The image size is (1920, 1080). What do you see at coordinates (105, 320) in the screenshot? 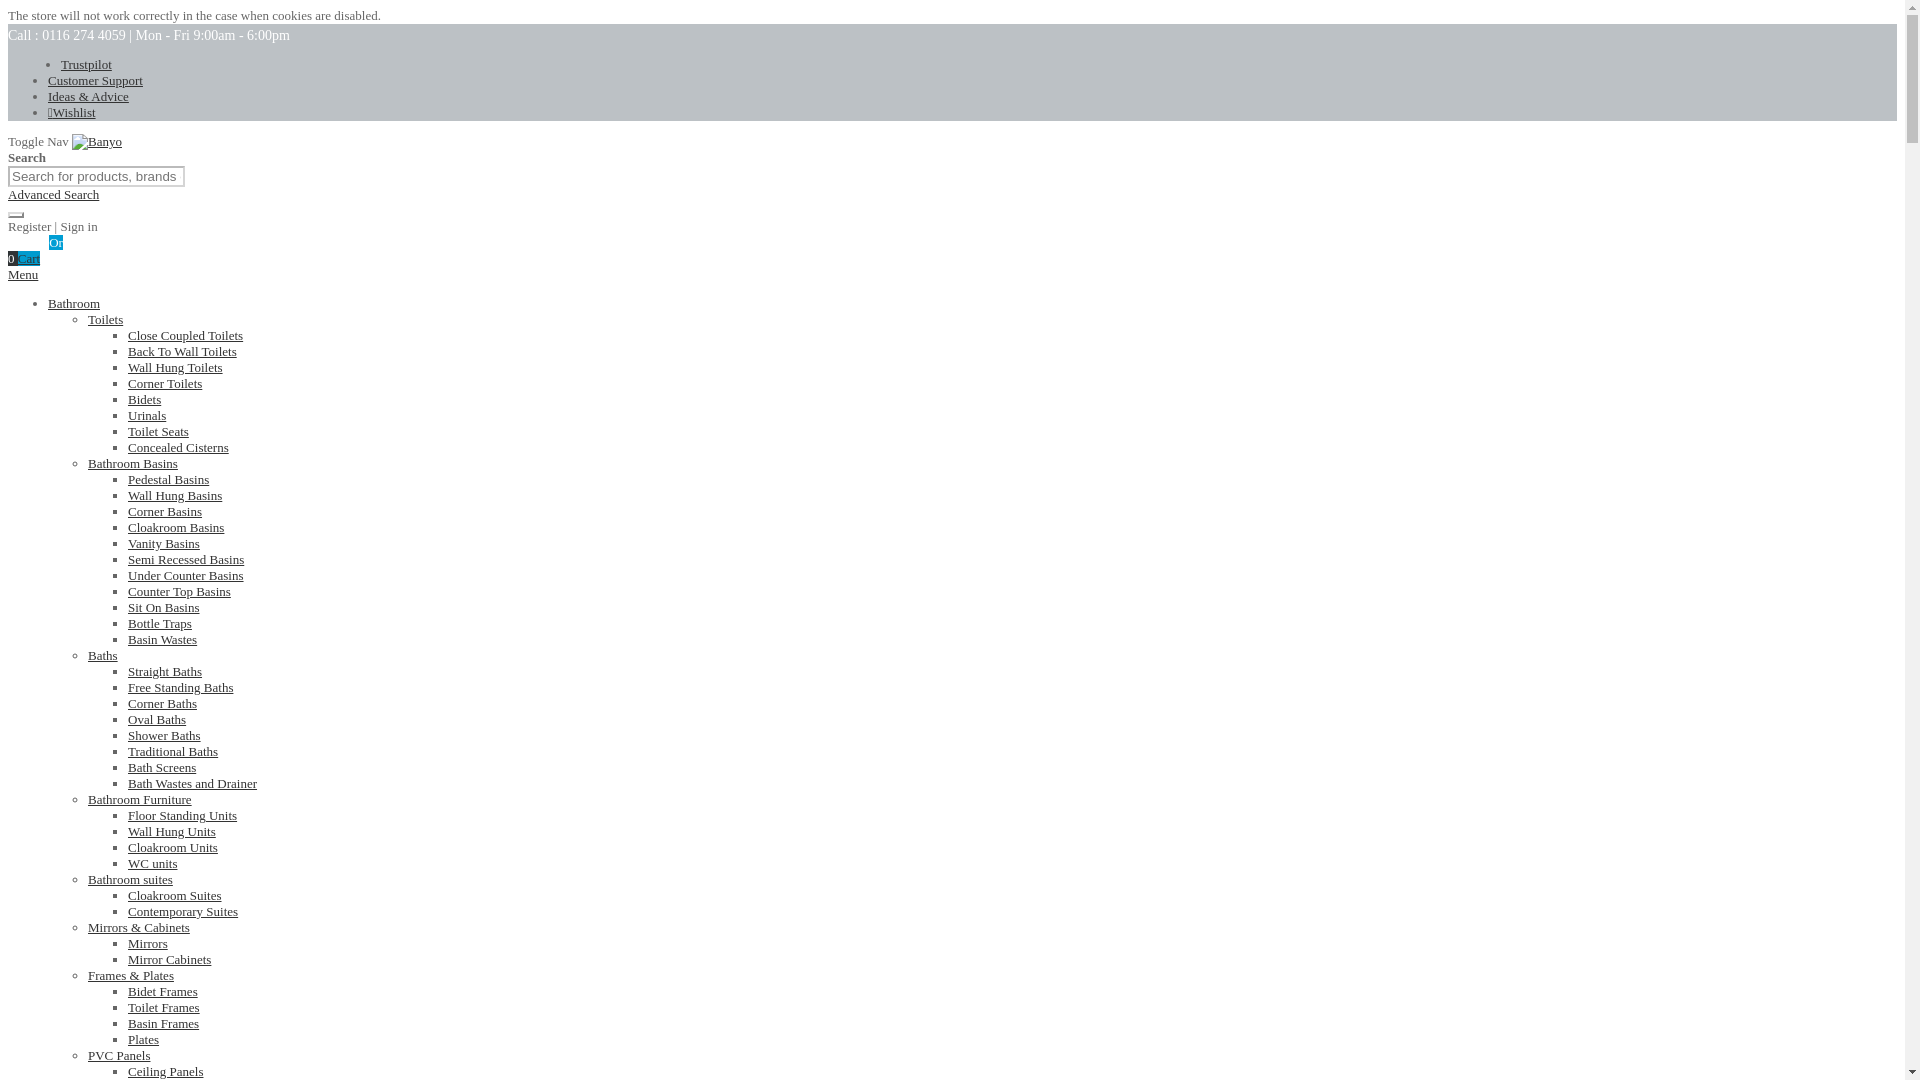
I see `Toilets` at bounding box center [105, 320].